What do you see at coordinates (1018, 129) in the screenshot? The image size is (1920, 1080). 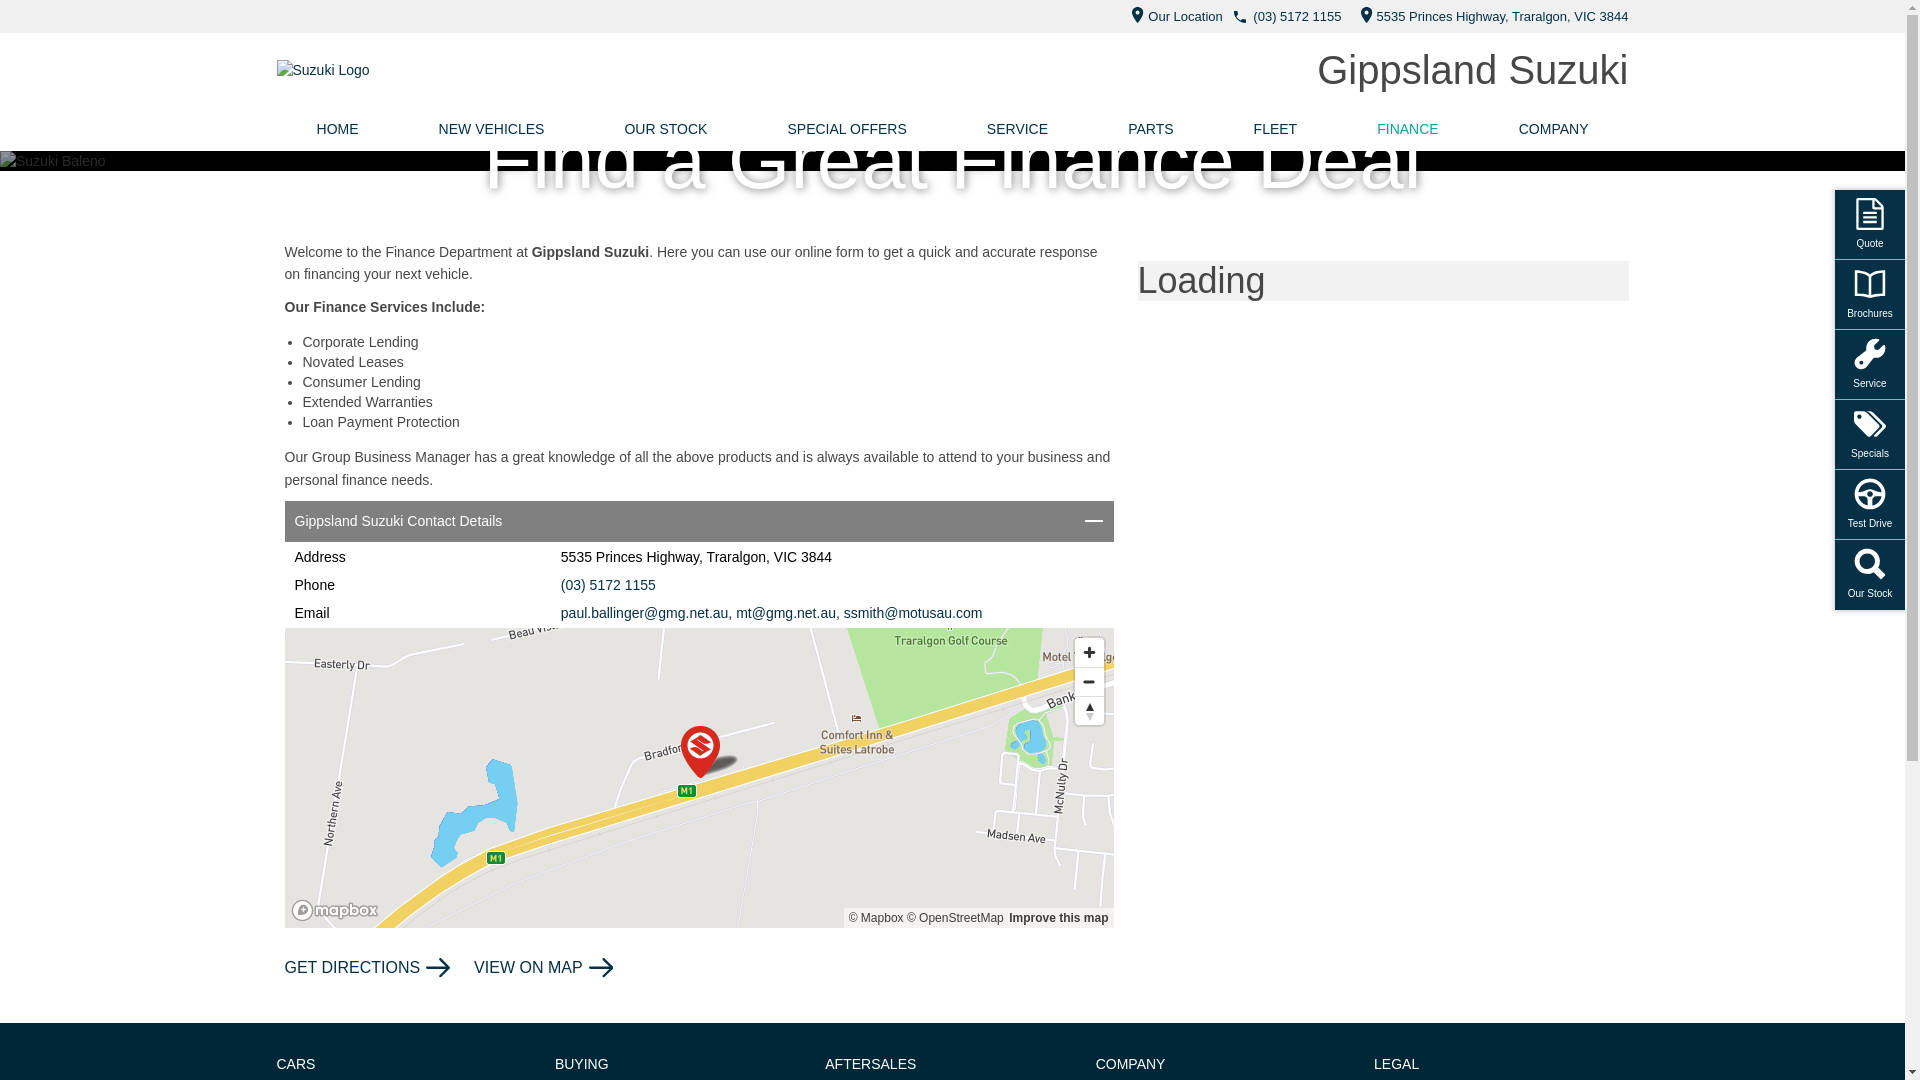 I see `SERVICE` at bounding box center [1018, 129].